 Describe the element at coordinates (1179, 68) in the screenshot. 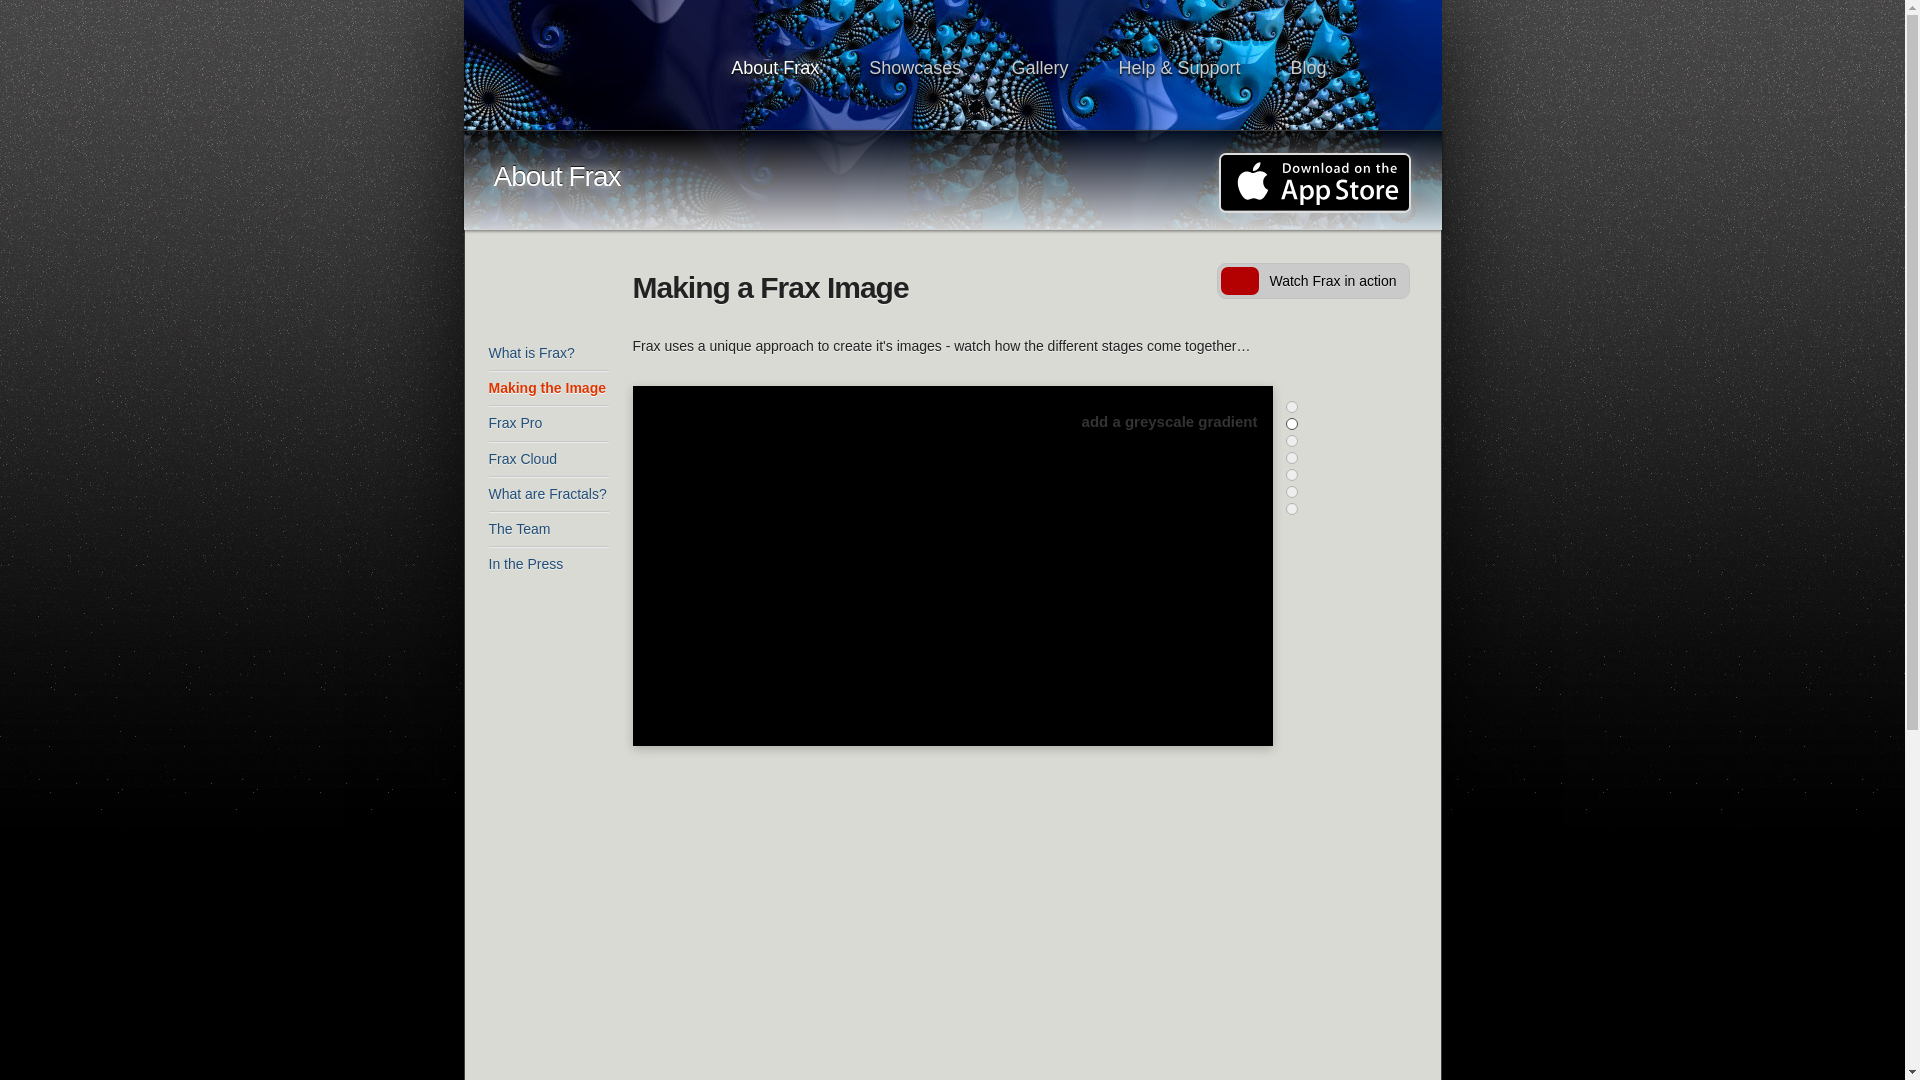

I see `Help & Support` at that location.